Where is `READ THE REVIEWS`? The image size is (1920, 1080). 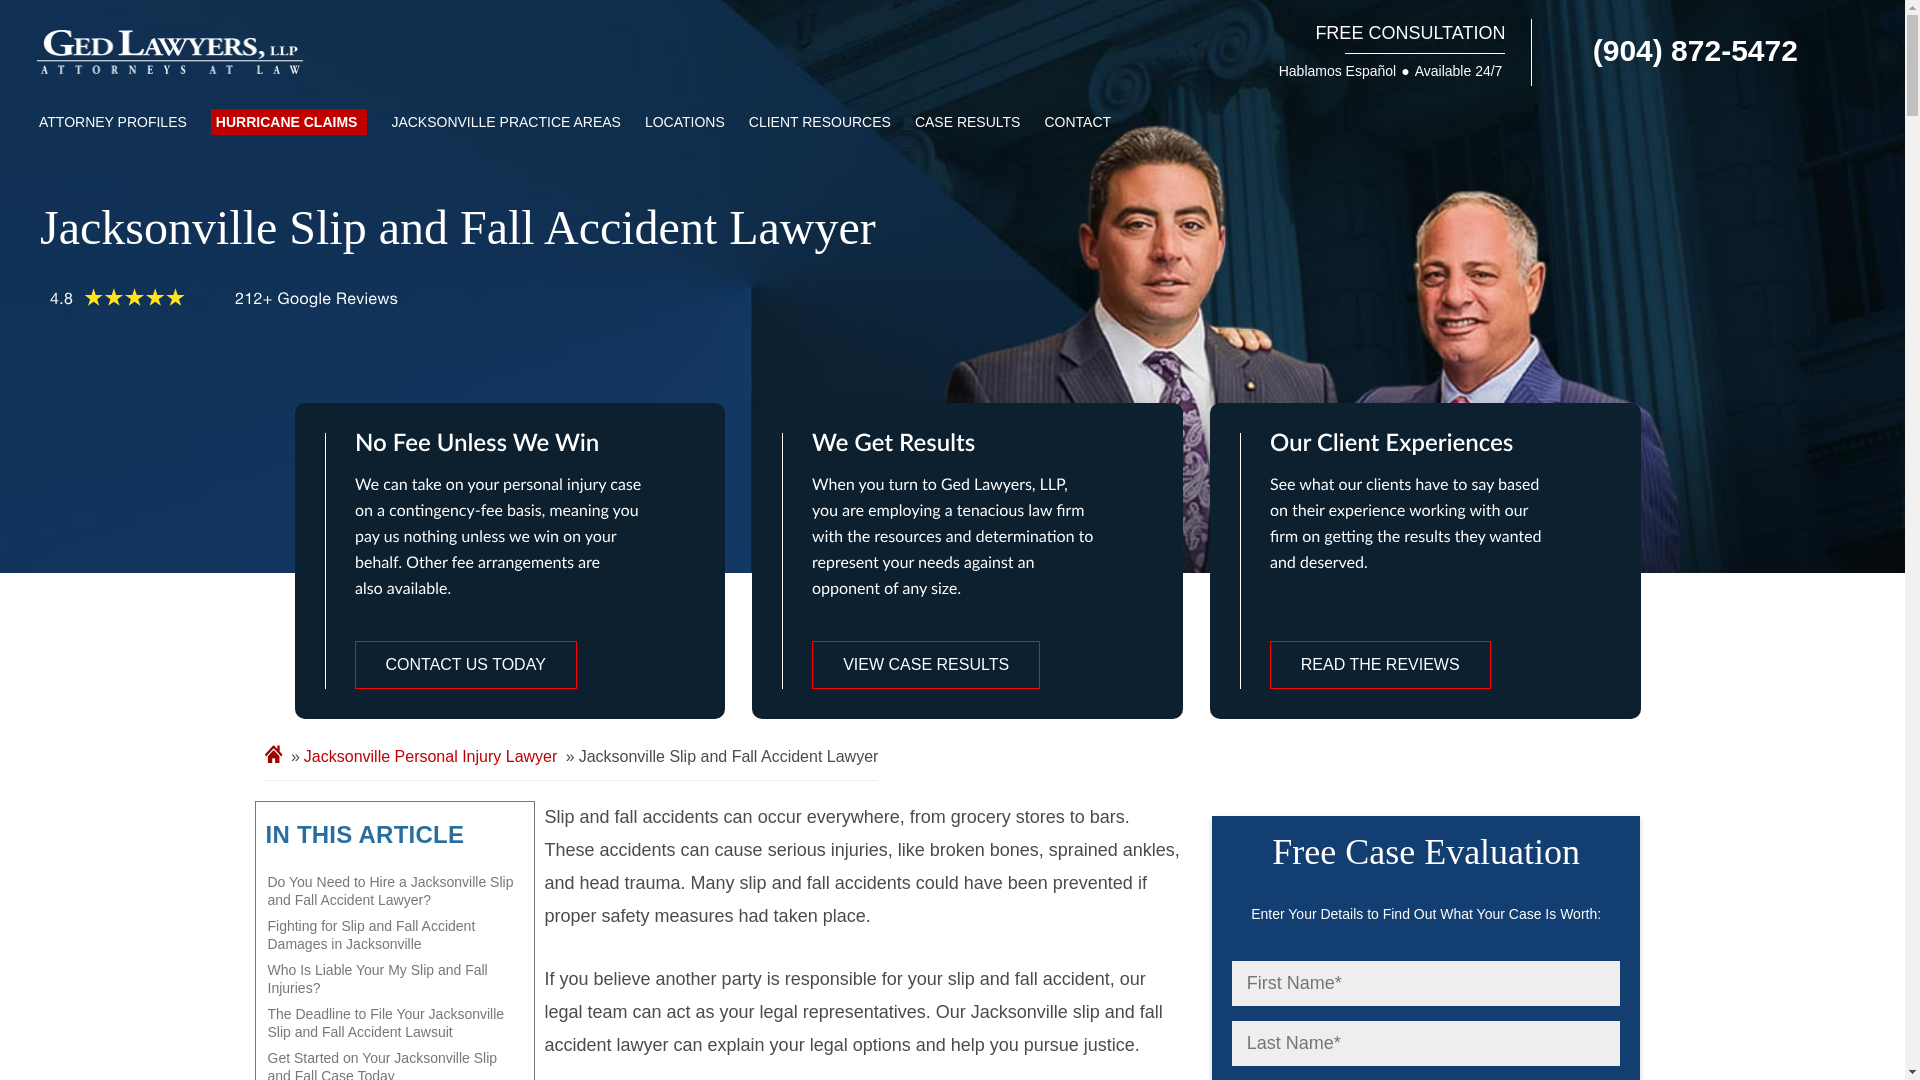 READ THE REVIEWS is located at coordinates (1380, 665).